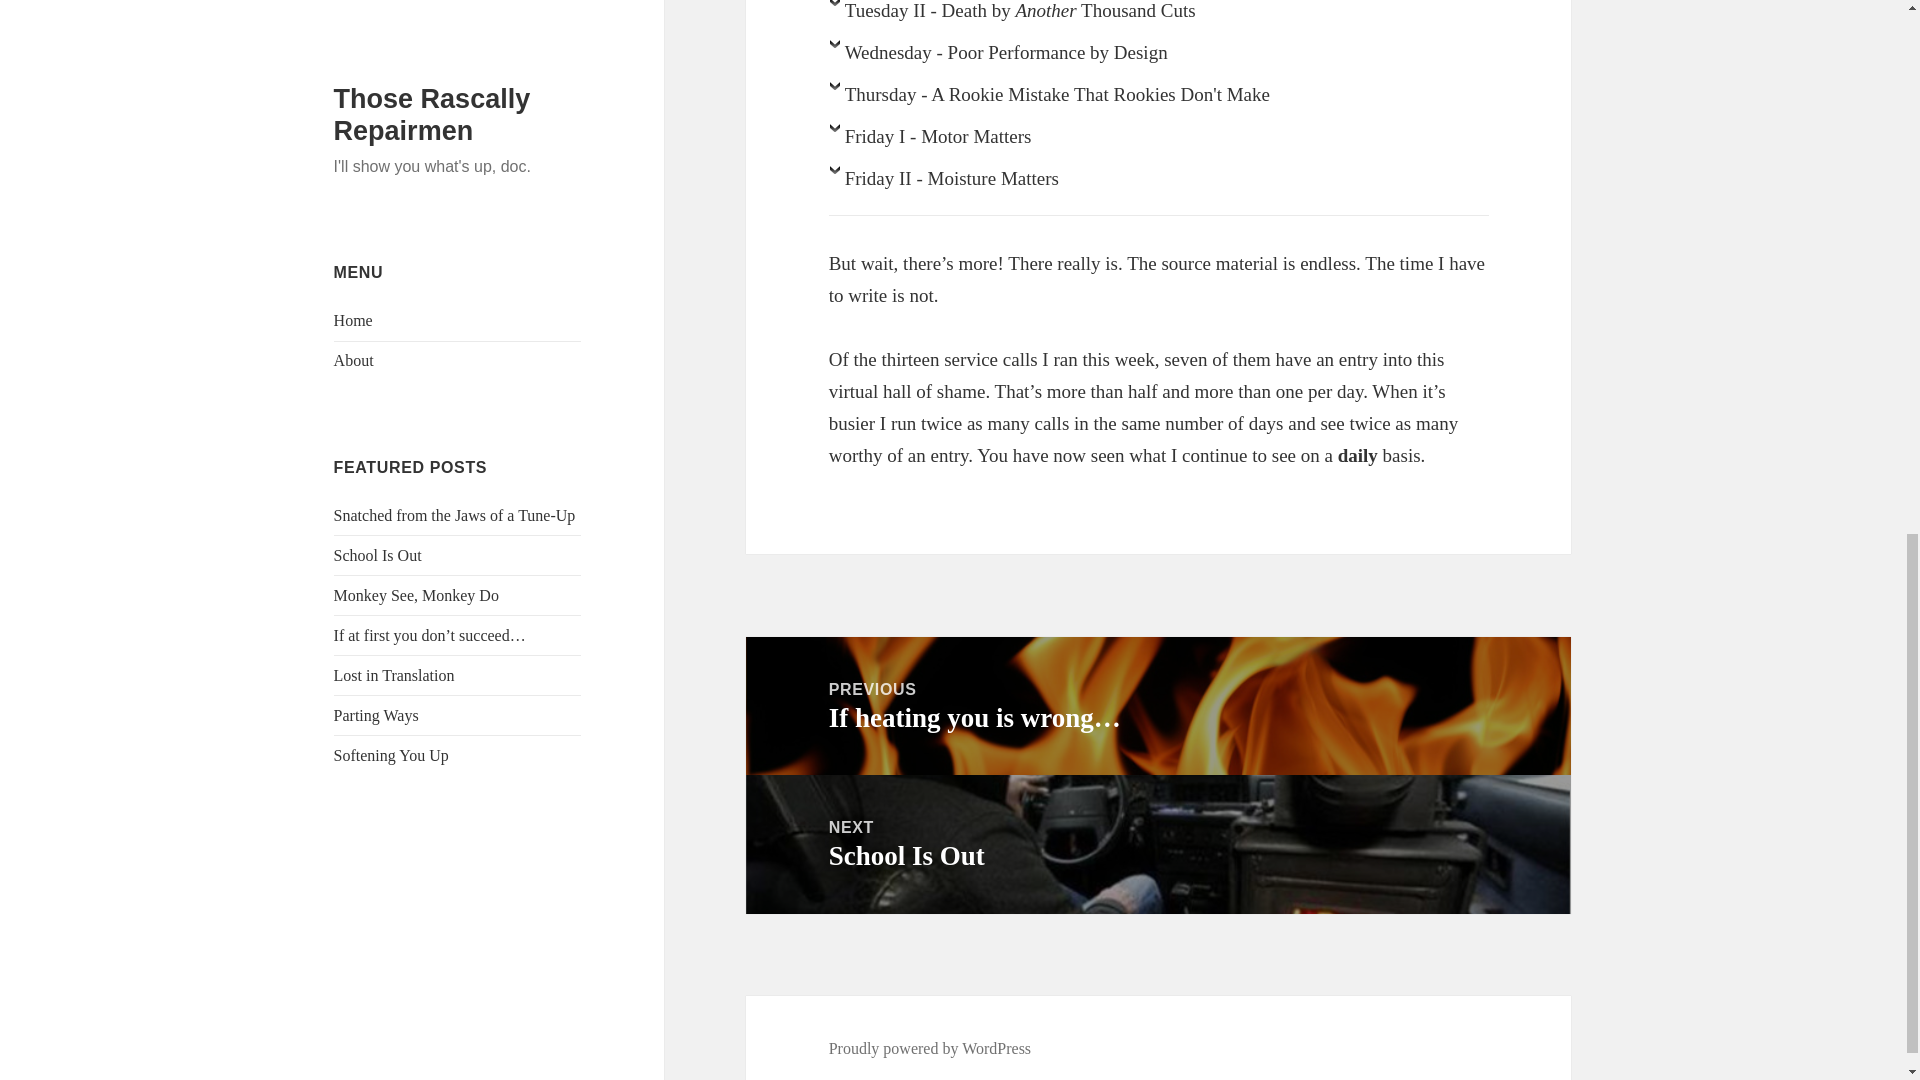 The image size is (1920, 1080). What do you see at coordinates (1159, 57) in the screenshot?
I see `Wednesday - Poor Performance by Design` at bounding box center [1159, 57].